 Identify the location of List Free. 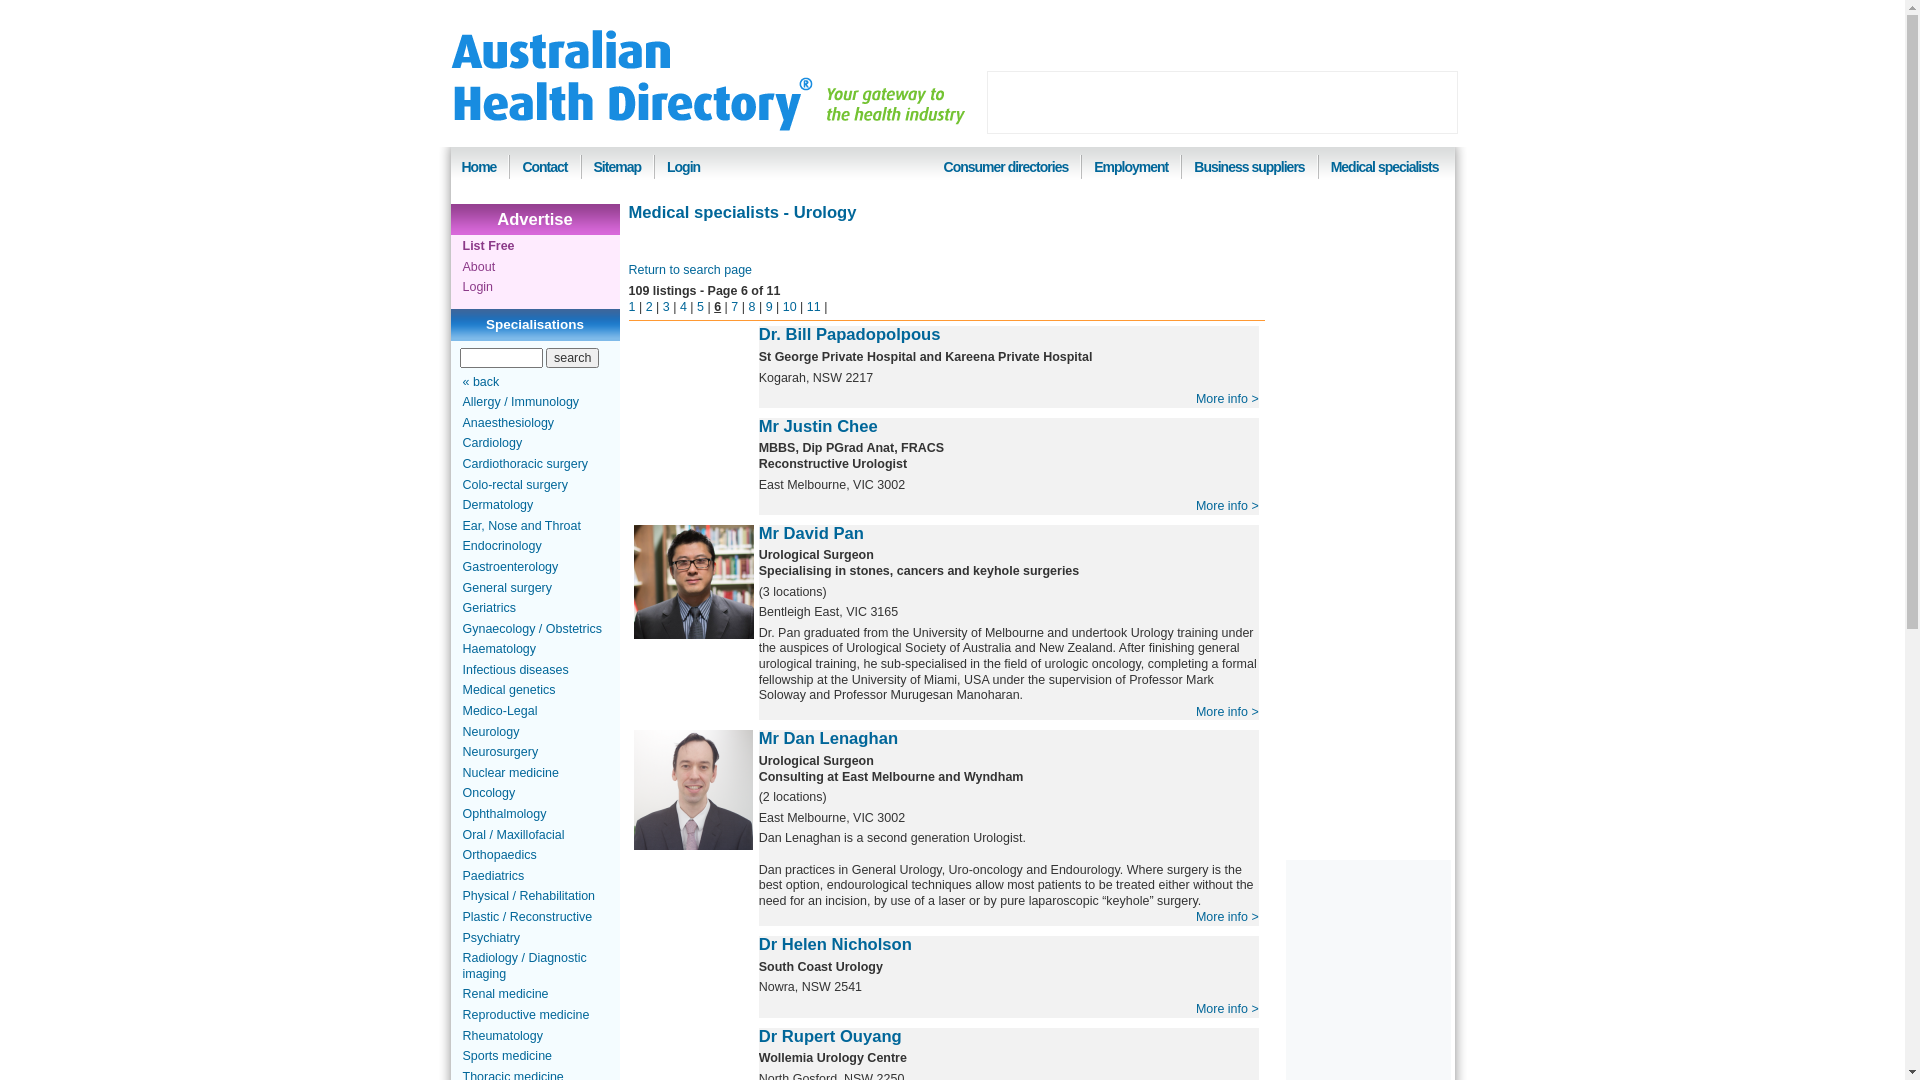
(488, 246).